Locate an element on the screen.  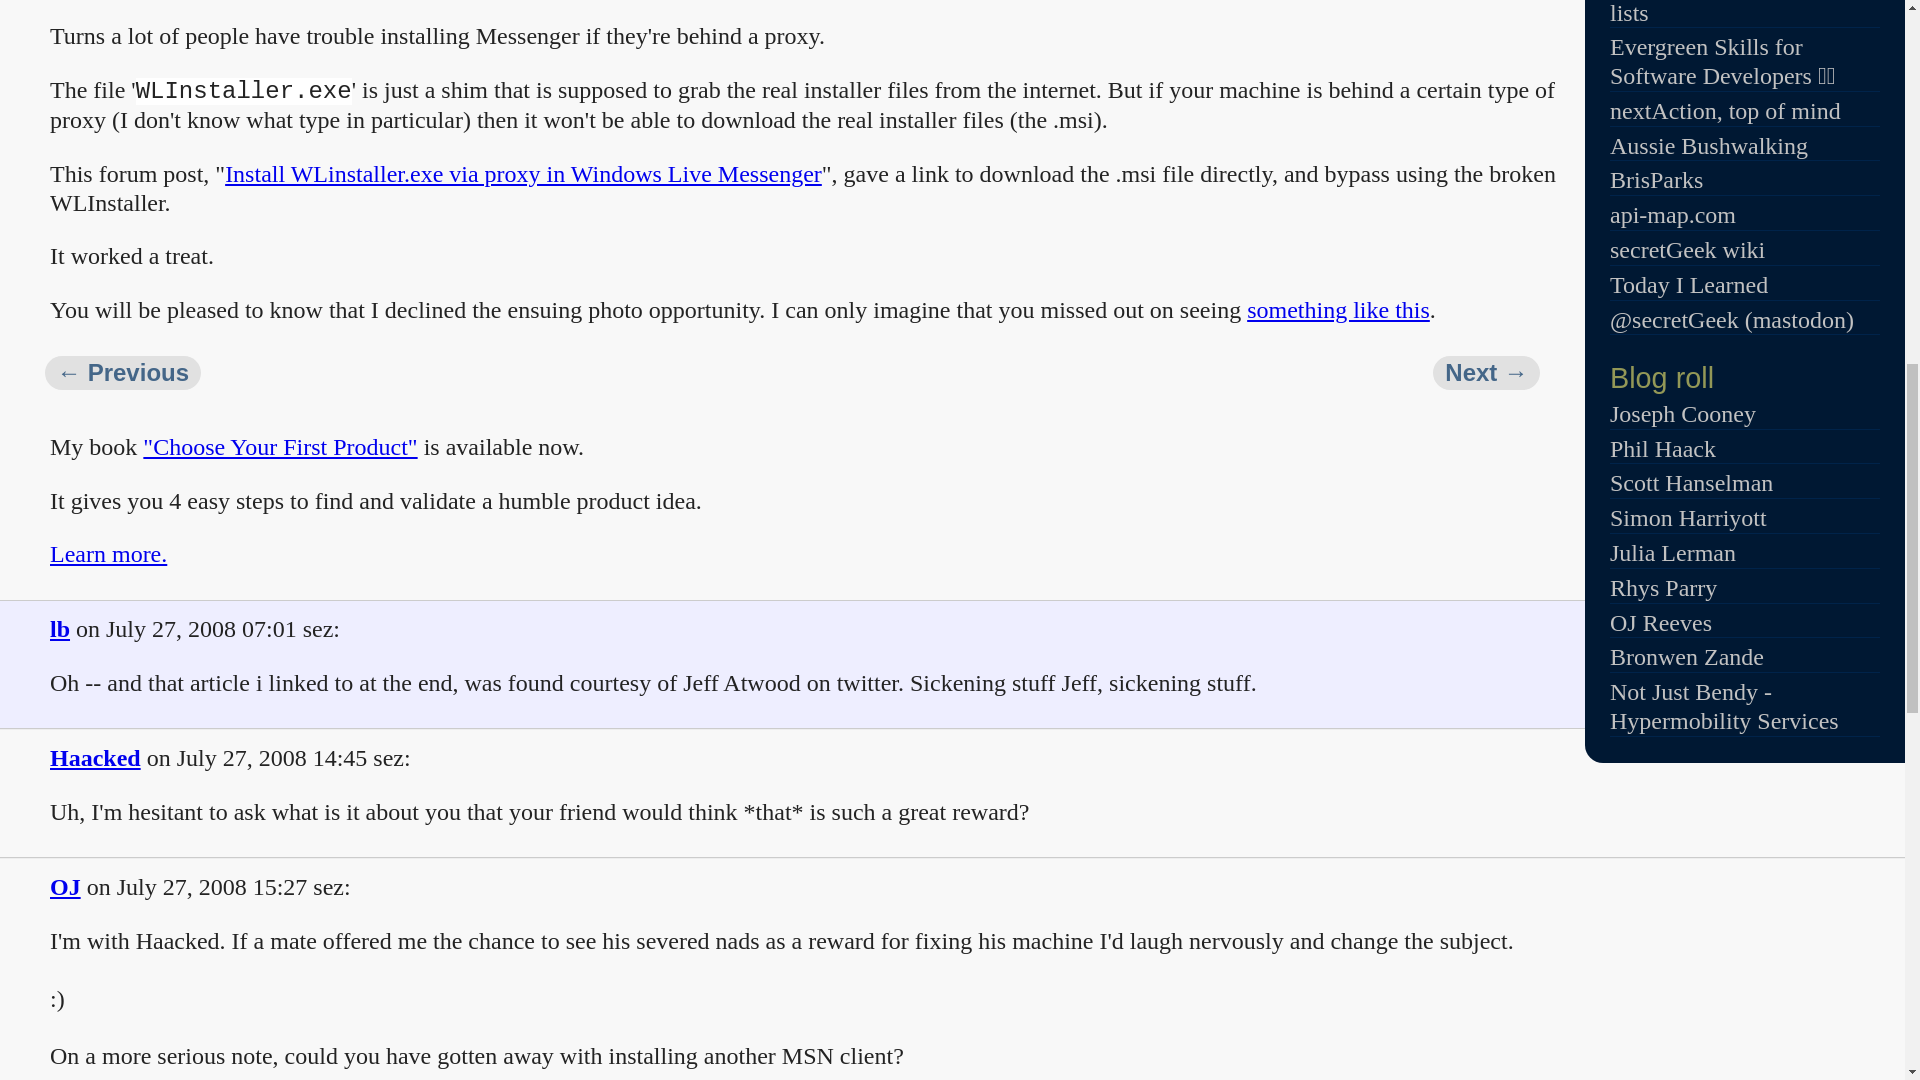
Find and recommend the best parks in Brisbane is located at coordinates (1656, 180).